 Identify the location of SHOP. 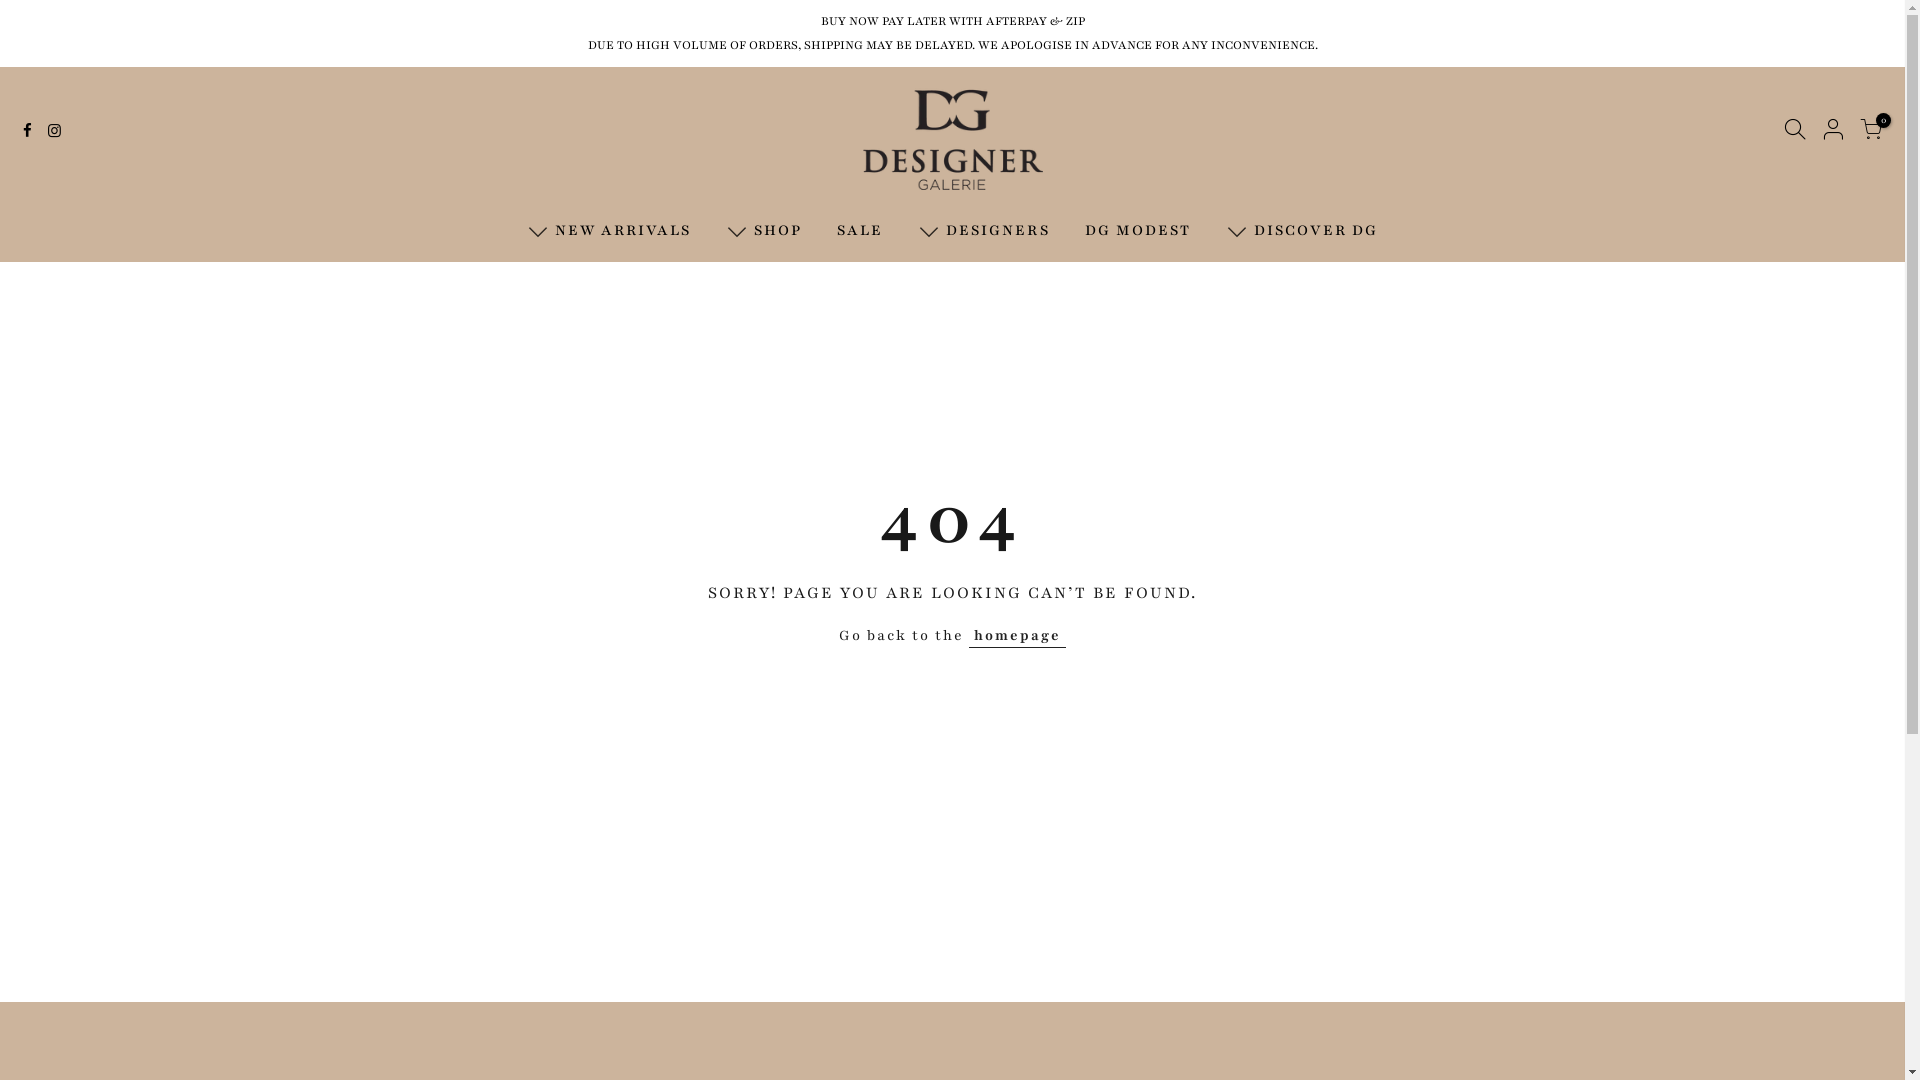
(764, 230).